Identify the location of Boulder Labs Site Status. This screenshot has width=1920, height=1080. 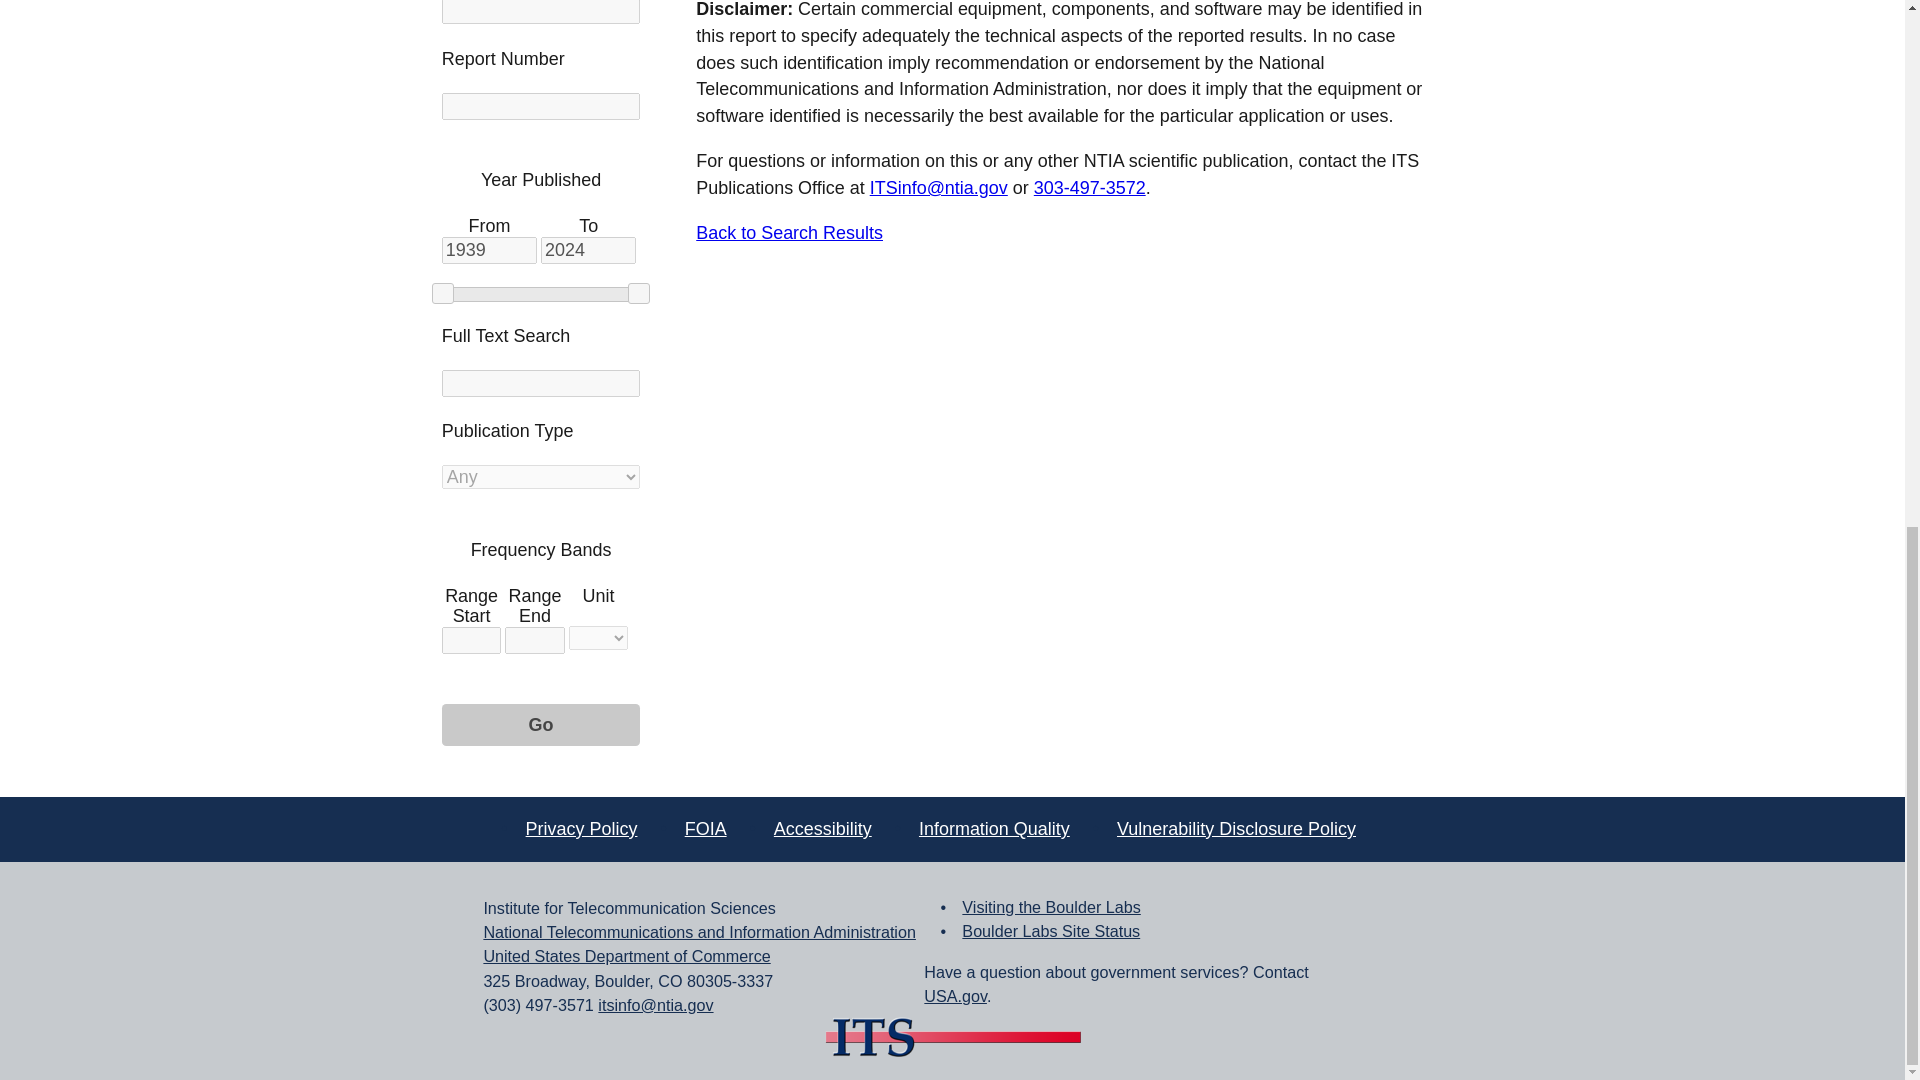
(1050, 930).